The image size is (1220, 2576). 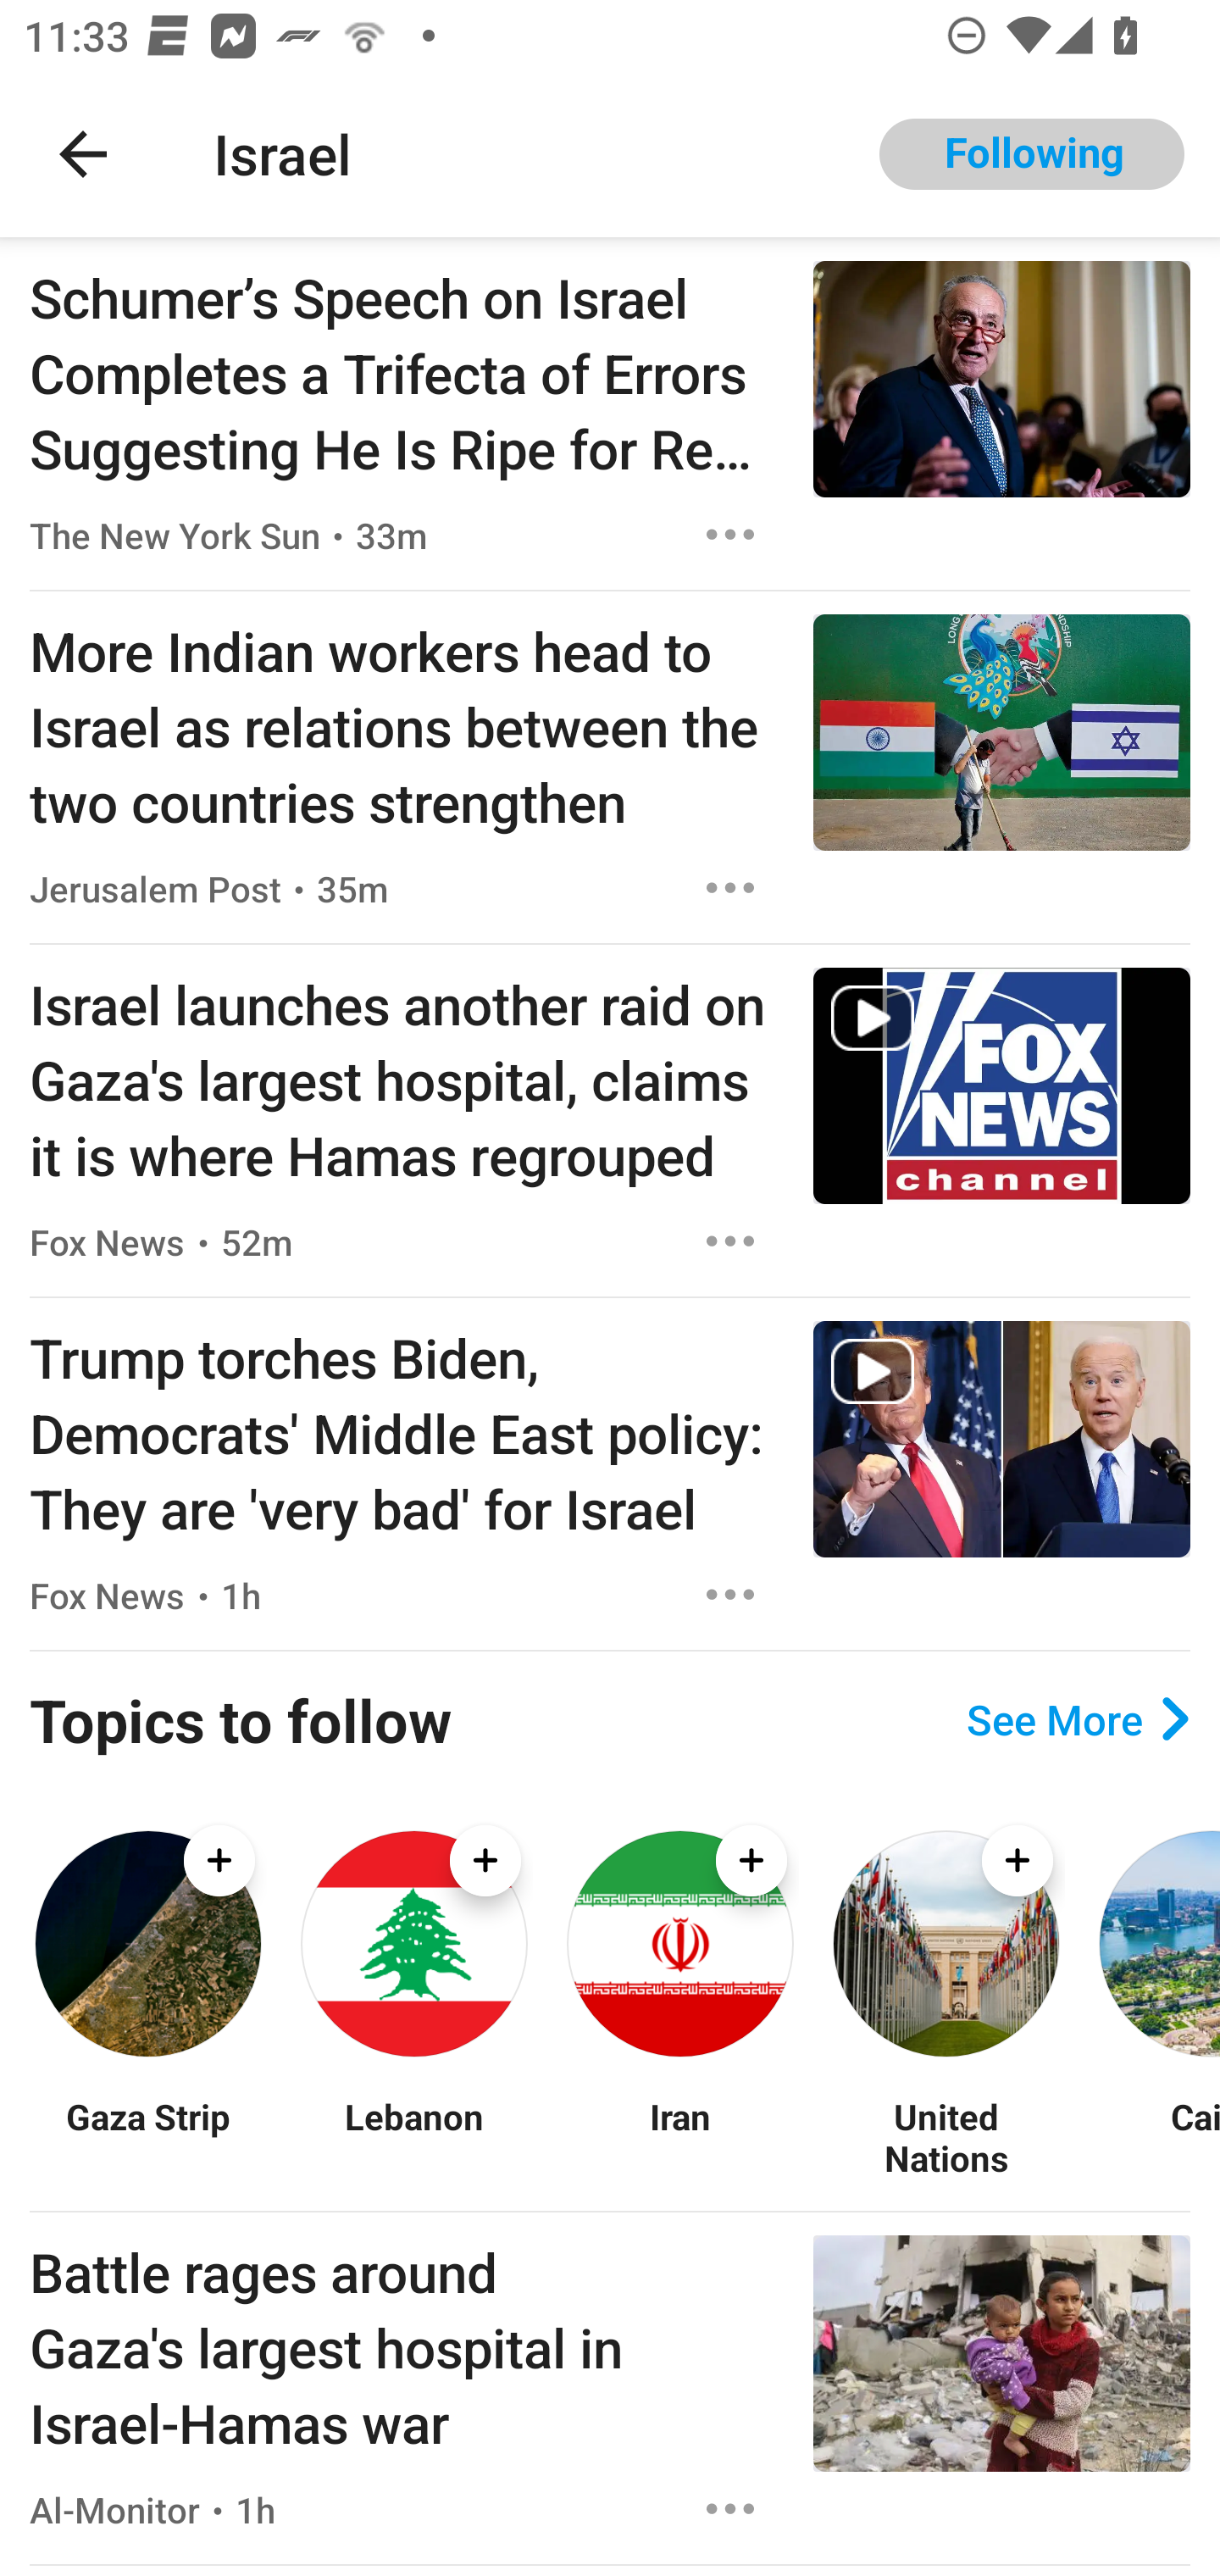 I want to click on Gaza Strip, so click(x=147, y=2136).